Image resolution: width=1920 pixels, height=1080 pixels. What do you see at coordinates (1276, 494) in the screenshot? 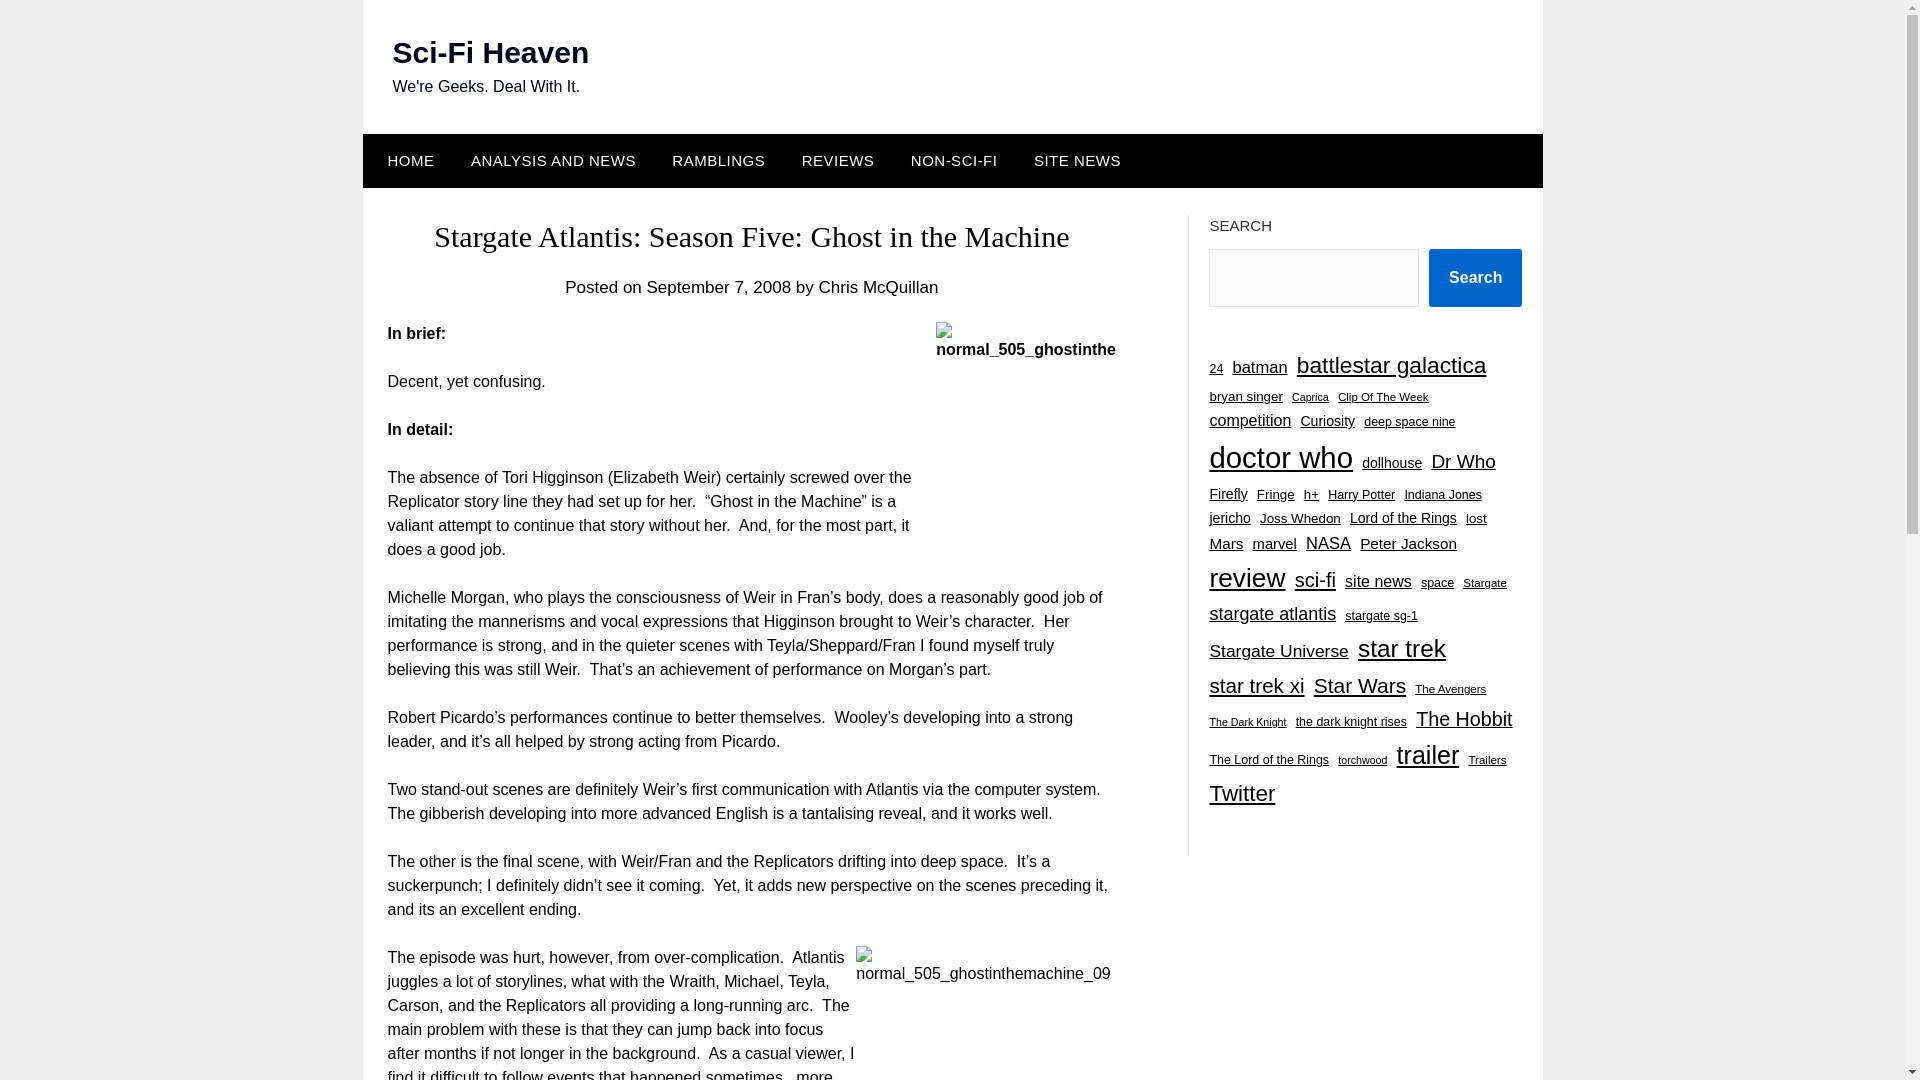
I see `Fringe` at bounding box center [1276, 494].